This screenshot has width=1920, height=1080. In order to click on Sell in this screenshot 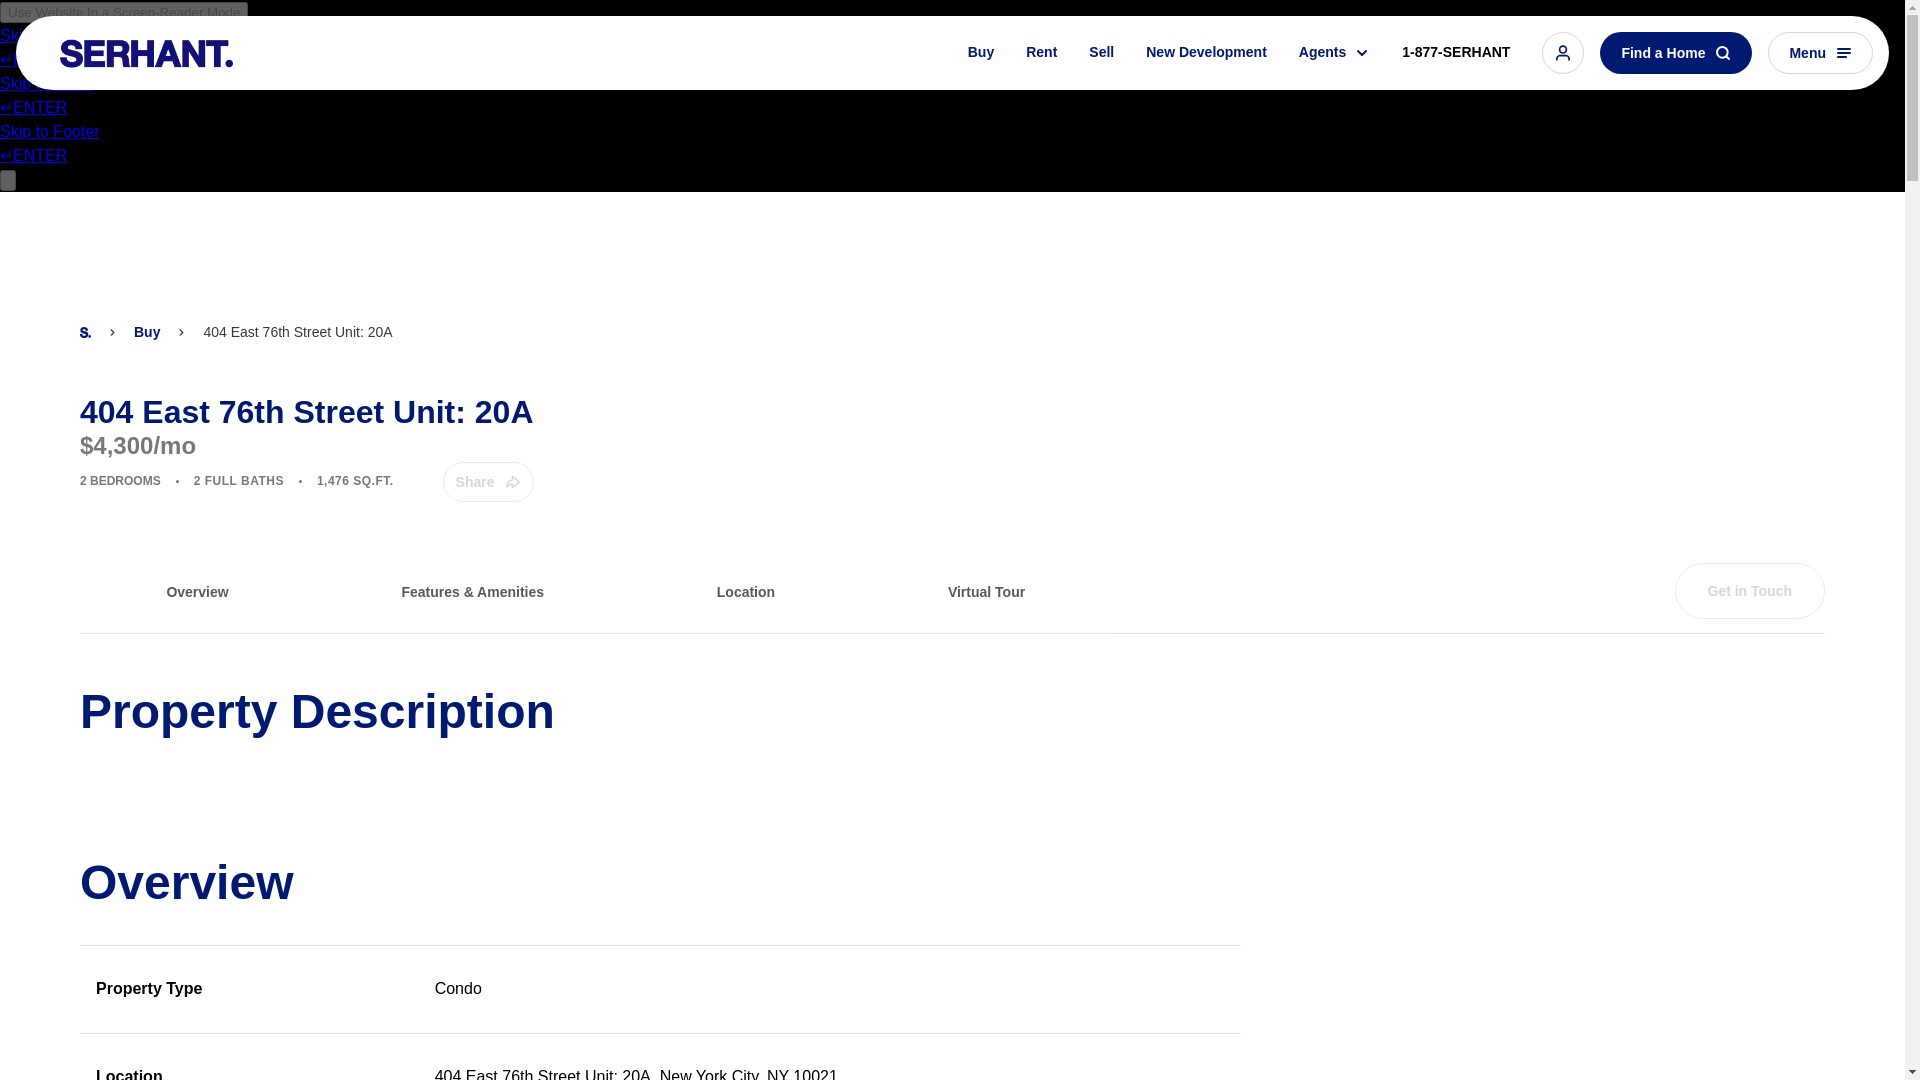, I will do `click(1102, 57)`.